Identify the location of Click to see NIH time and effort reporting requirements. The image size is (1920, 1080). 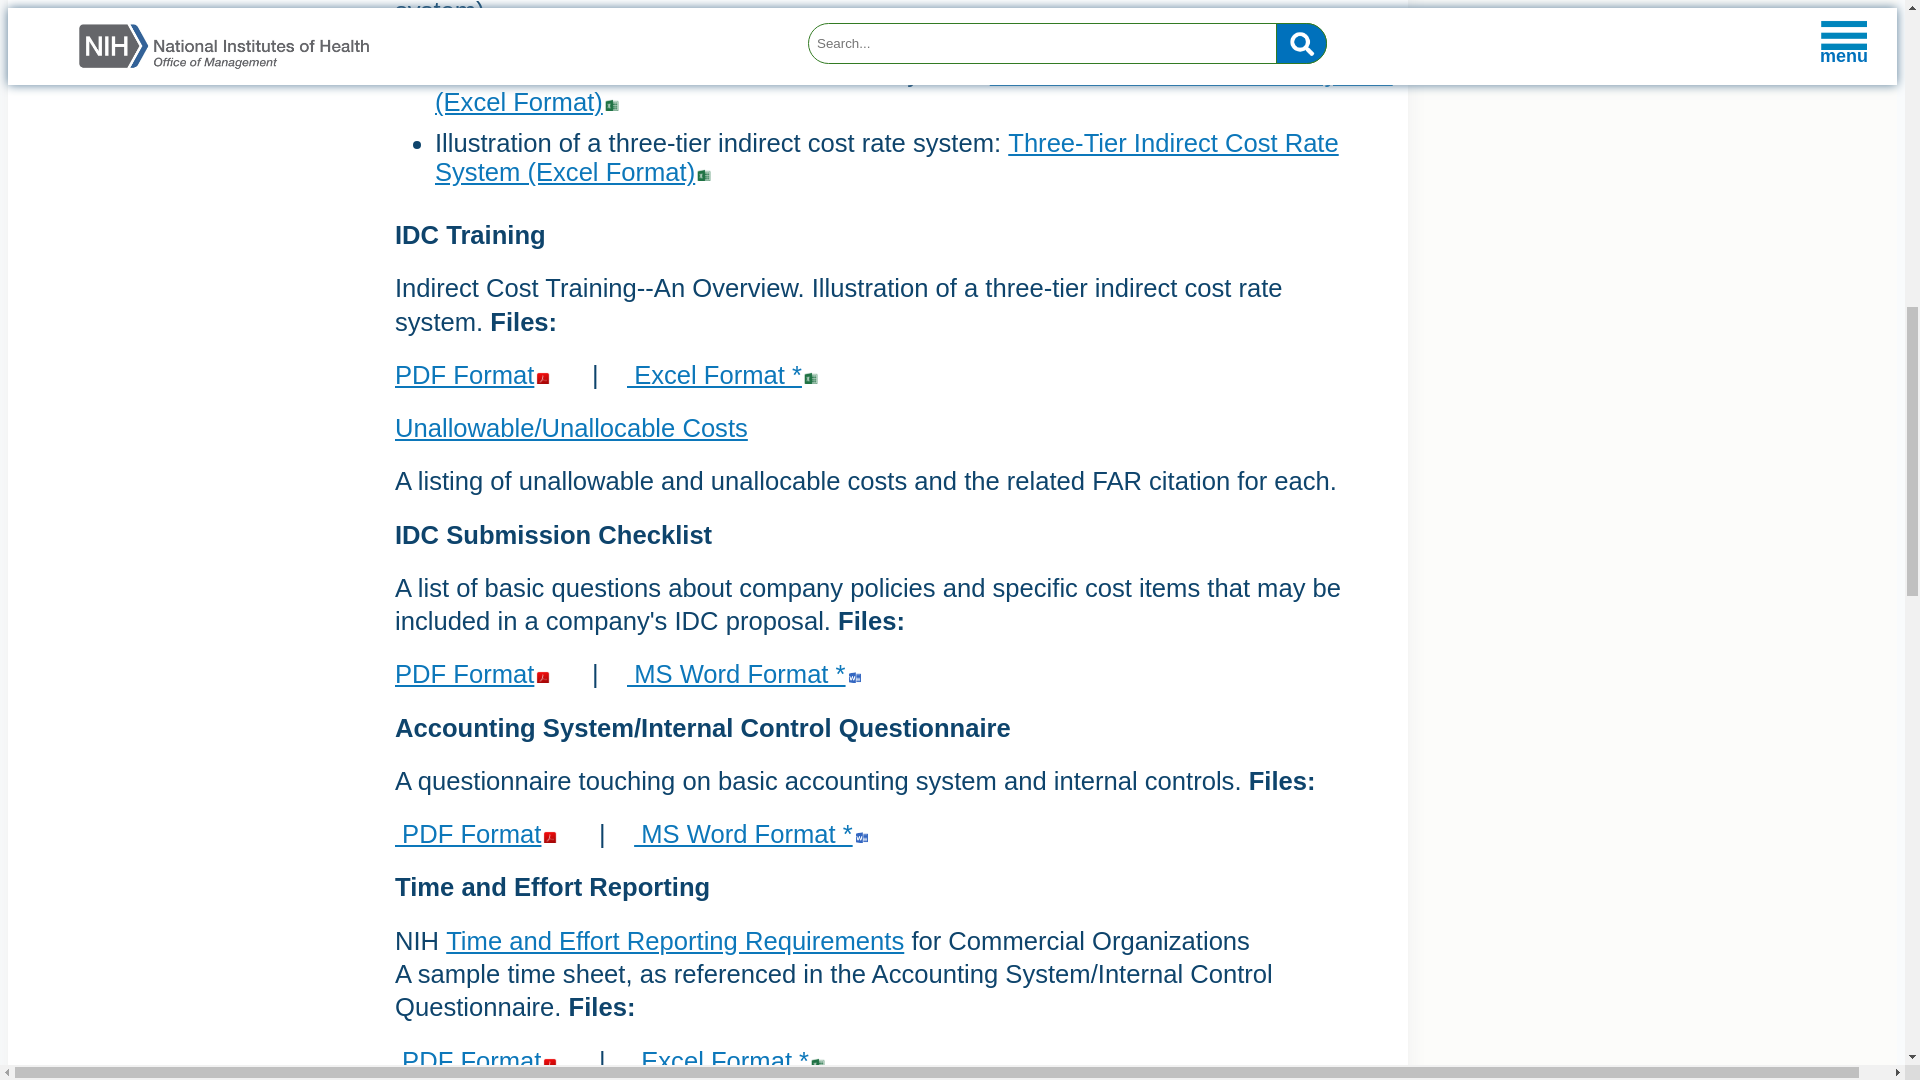
(674, 940).